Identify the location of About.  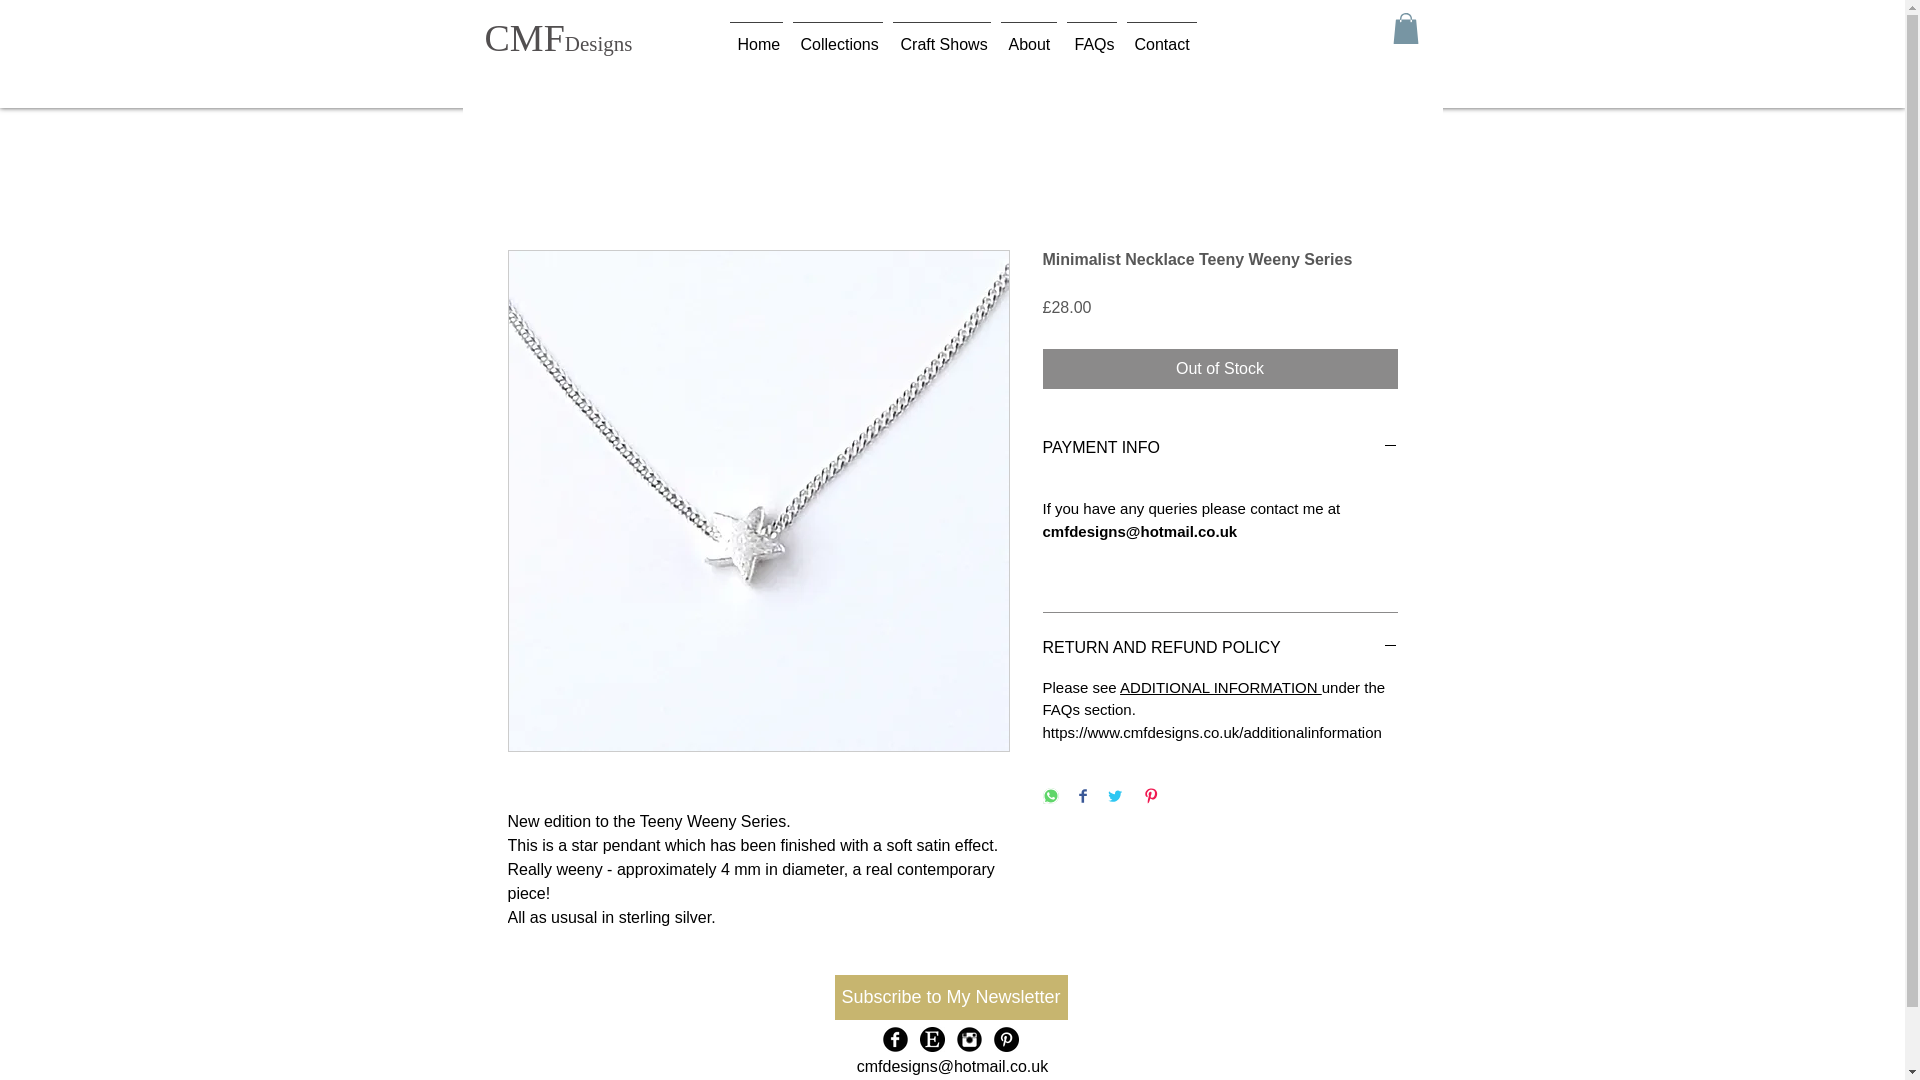
(1028, 35).